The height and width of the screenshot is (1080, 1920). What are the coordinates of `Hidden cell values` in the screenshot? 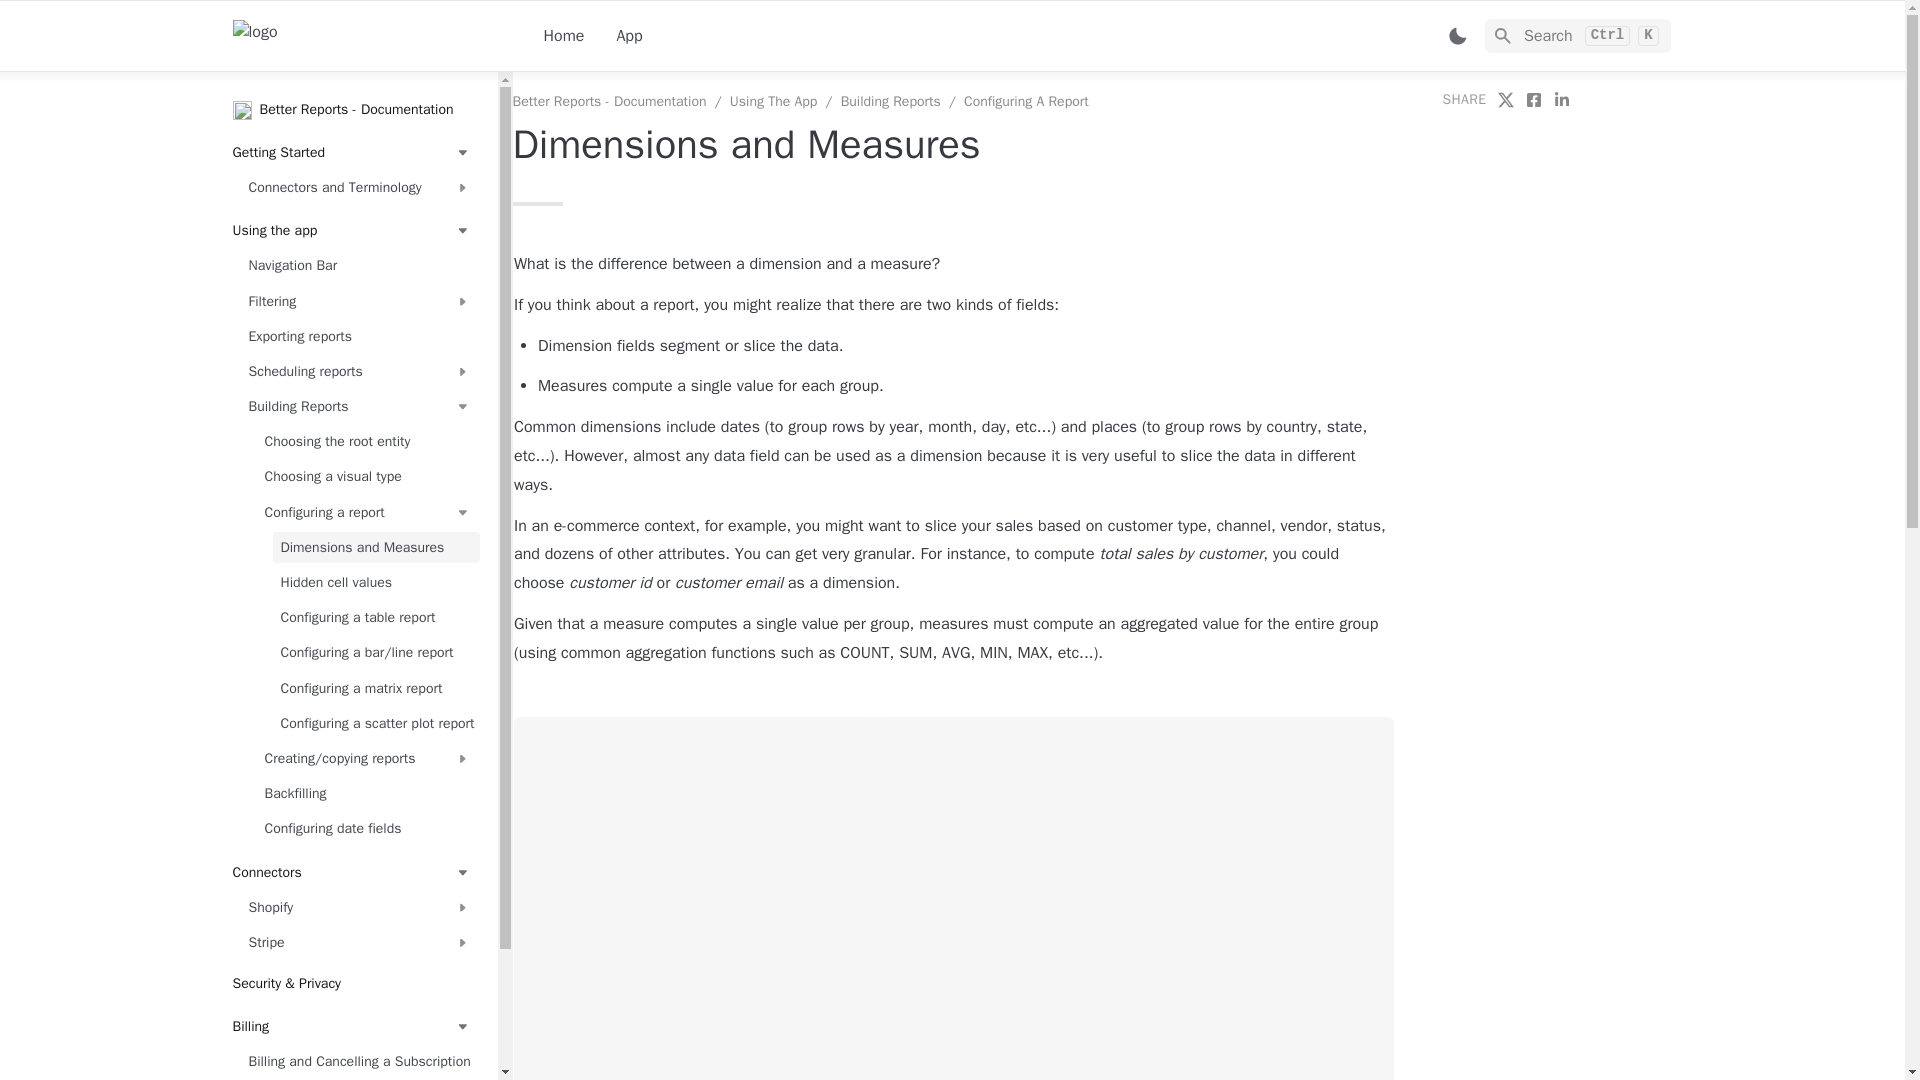 It's located at (375, 582).